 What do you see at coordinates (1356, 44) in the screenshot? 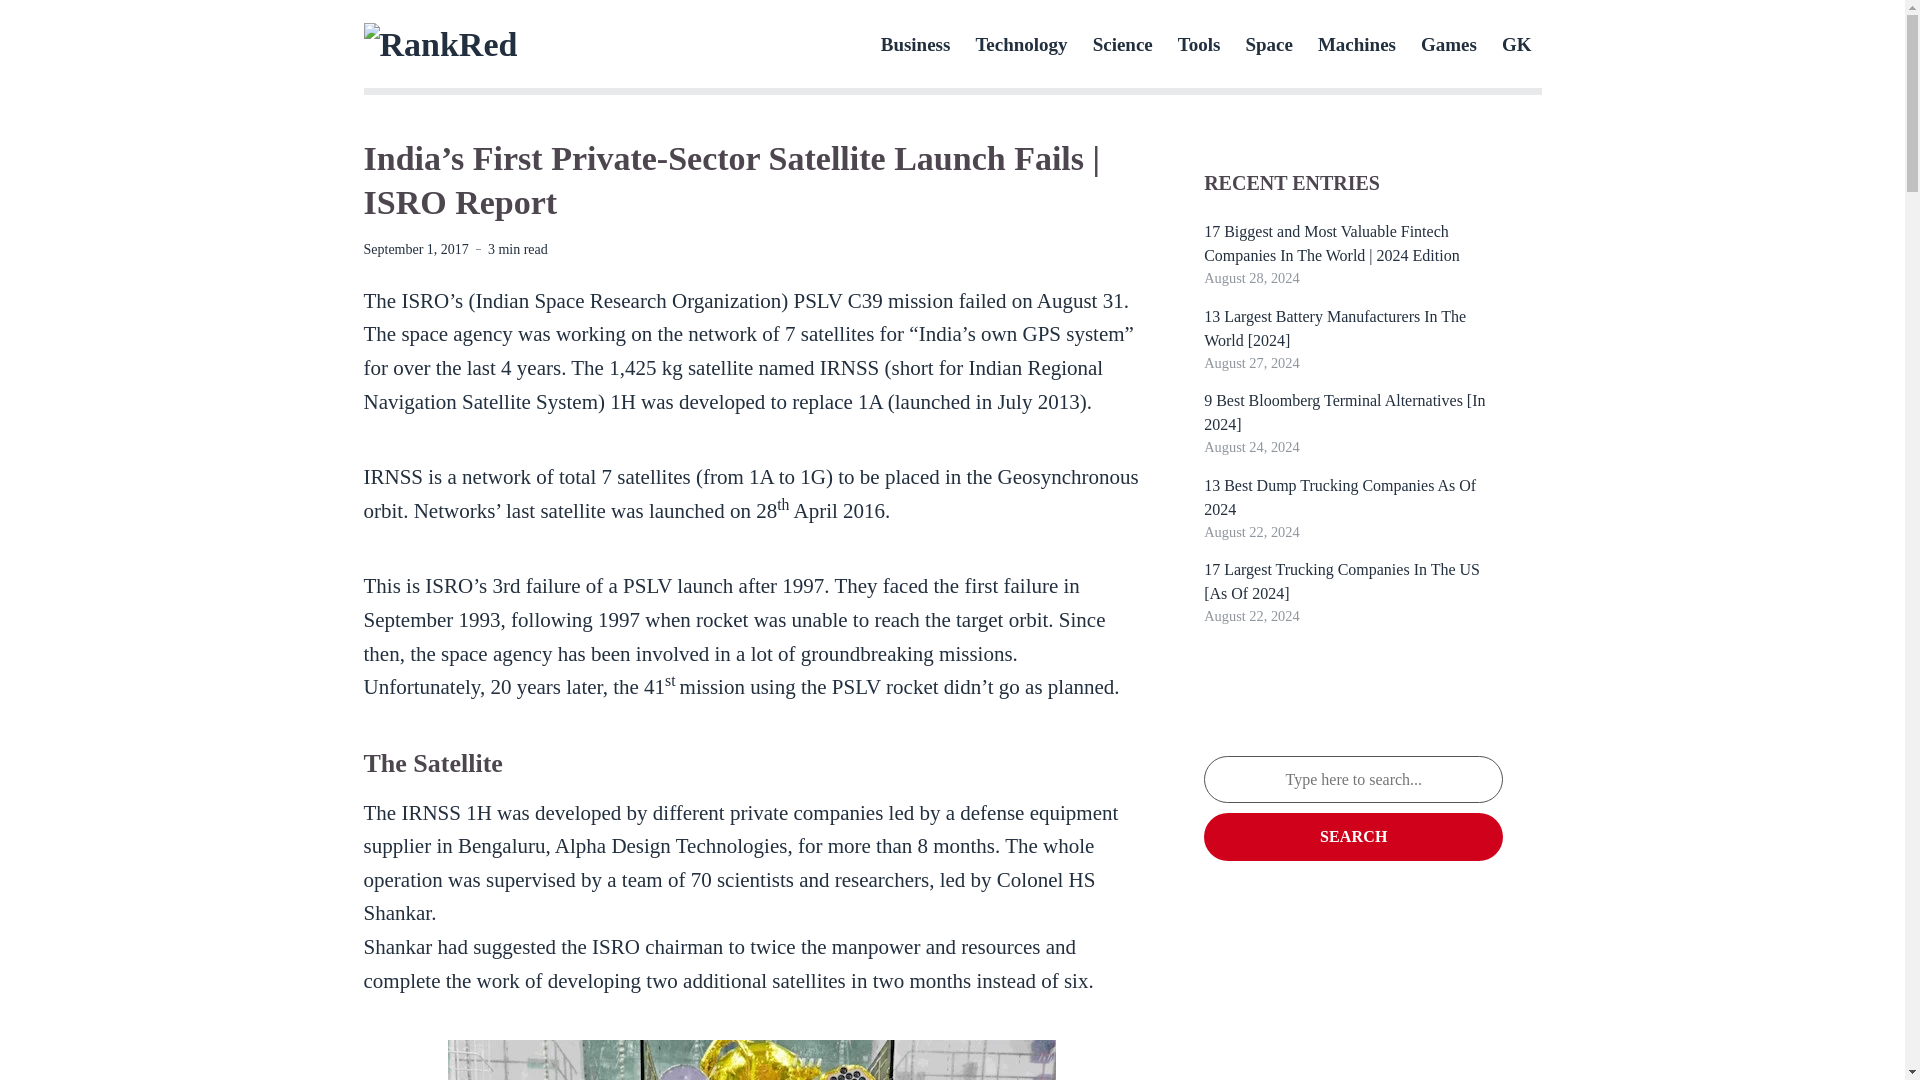
I see `Machines` at bounding box center [1356, 44].